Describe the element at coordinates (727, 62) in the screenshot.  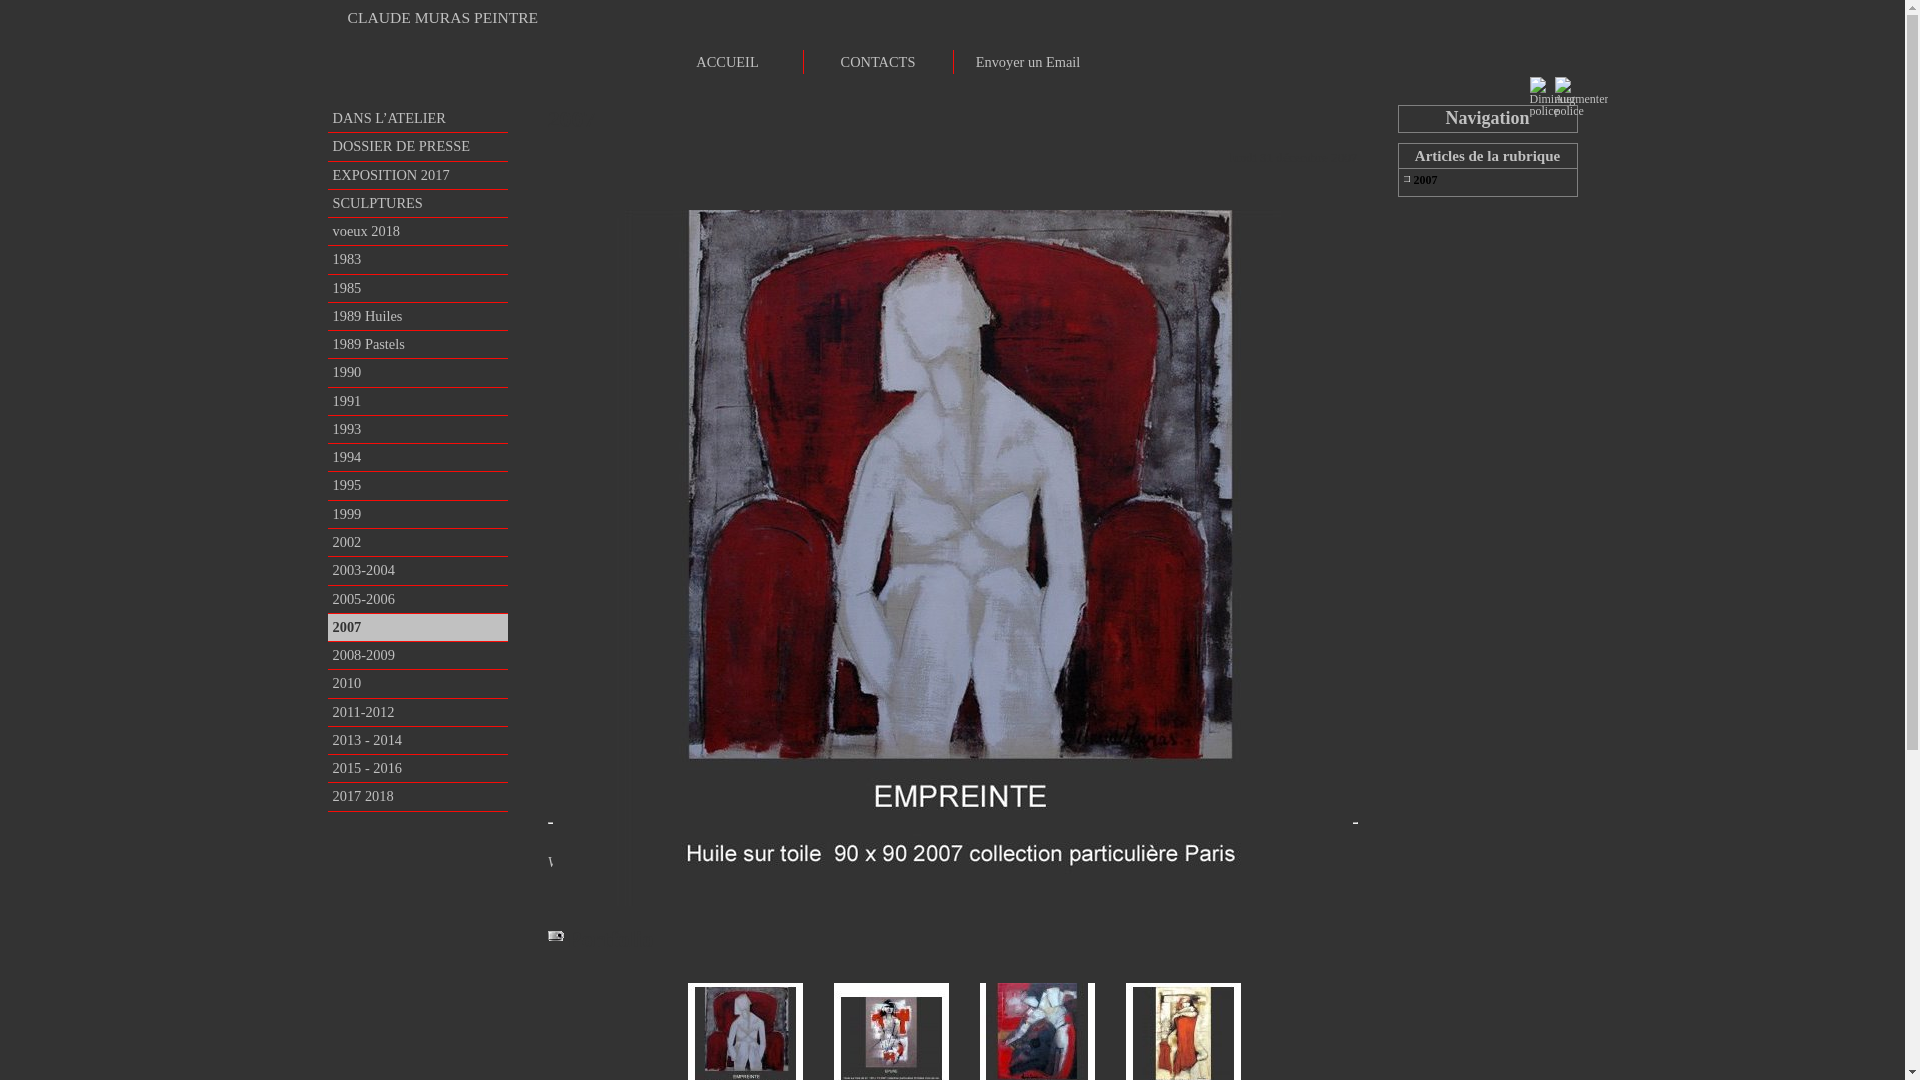
I see `ACCUEIL` at that location.